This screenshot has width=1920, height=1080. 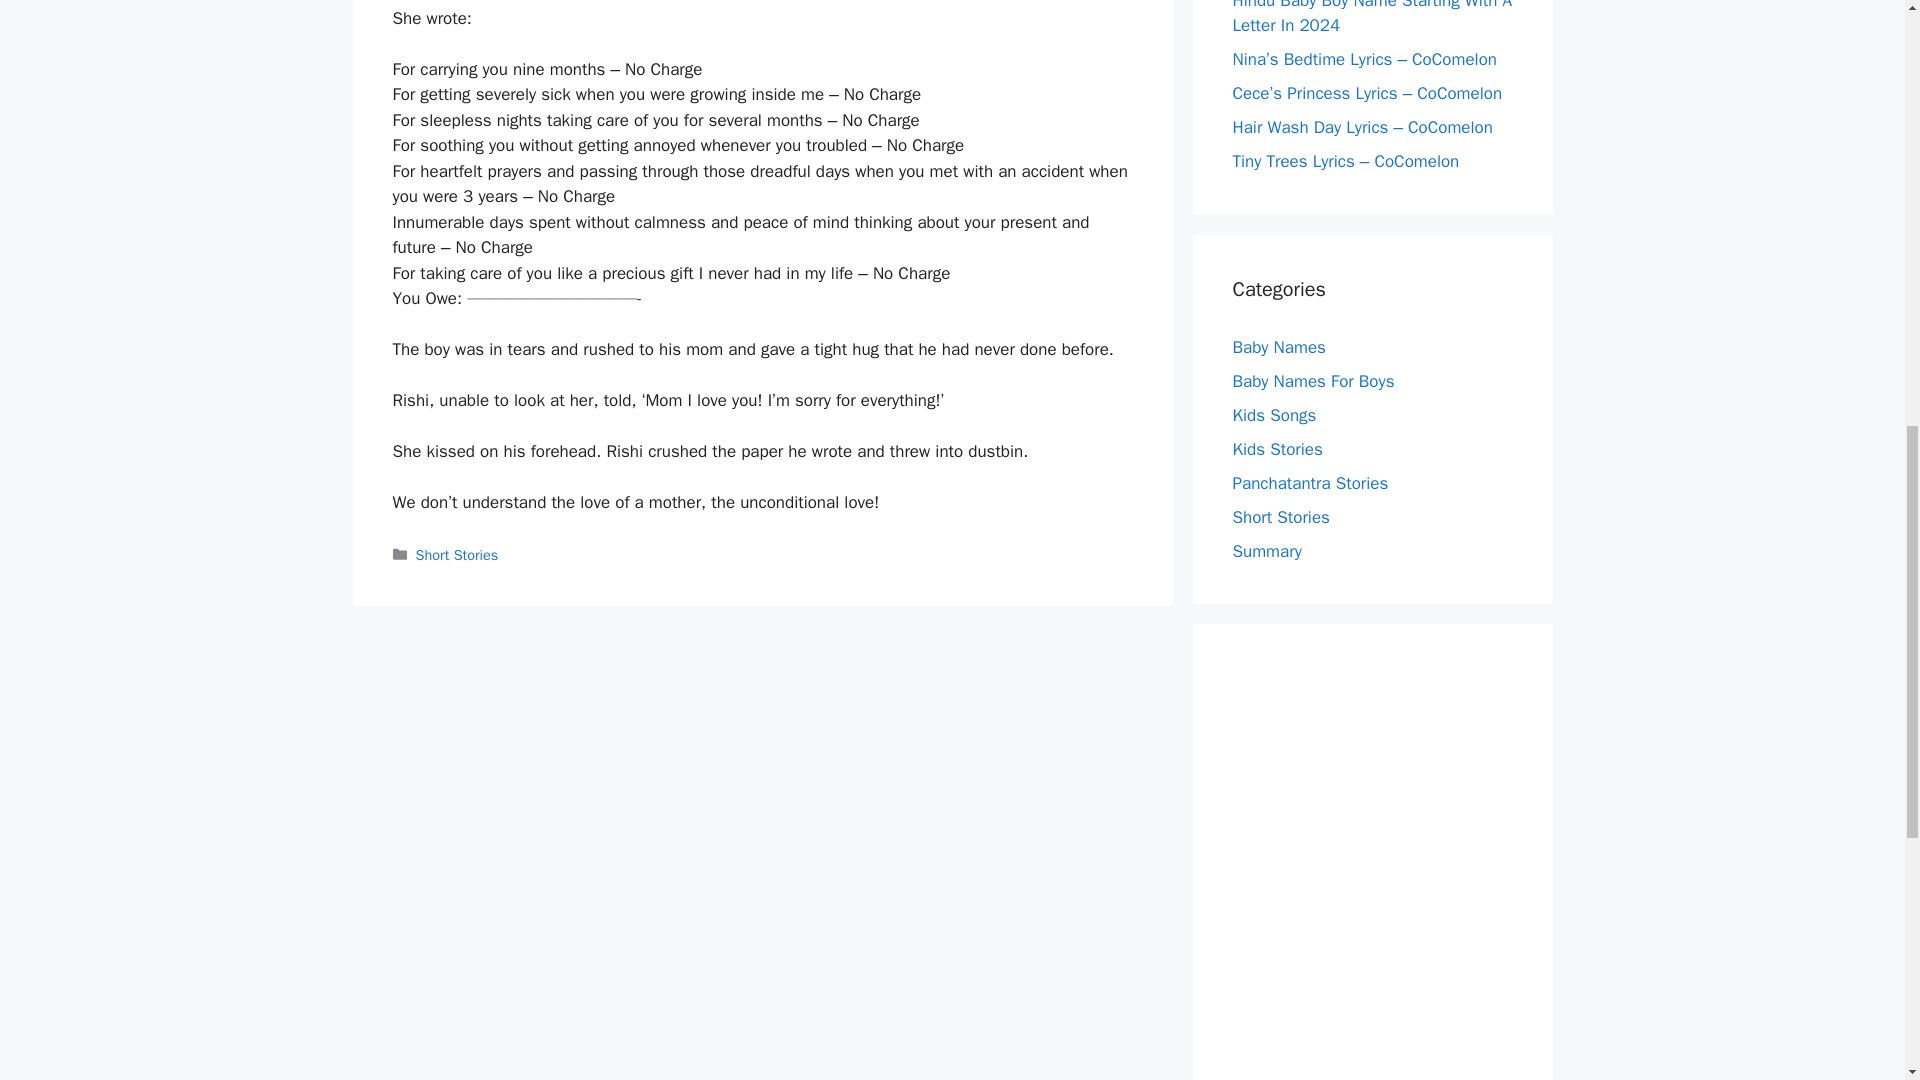 I want to click on Kids Stories, so click(x=1277, y=448).